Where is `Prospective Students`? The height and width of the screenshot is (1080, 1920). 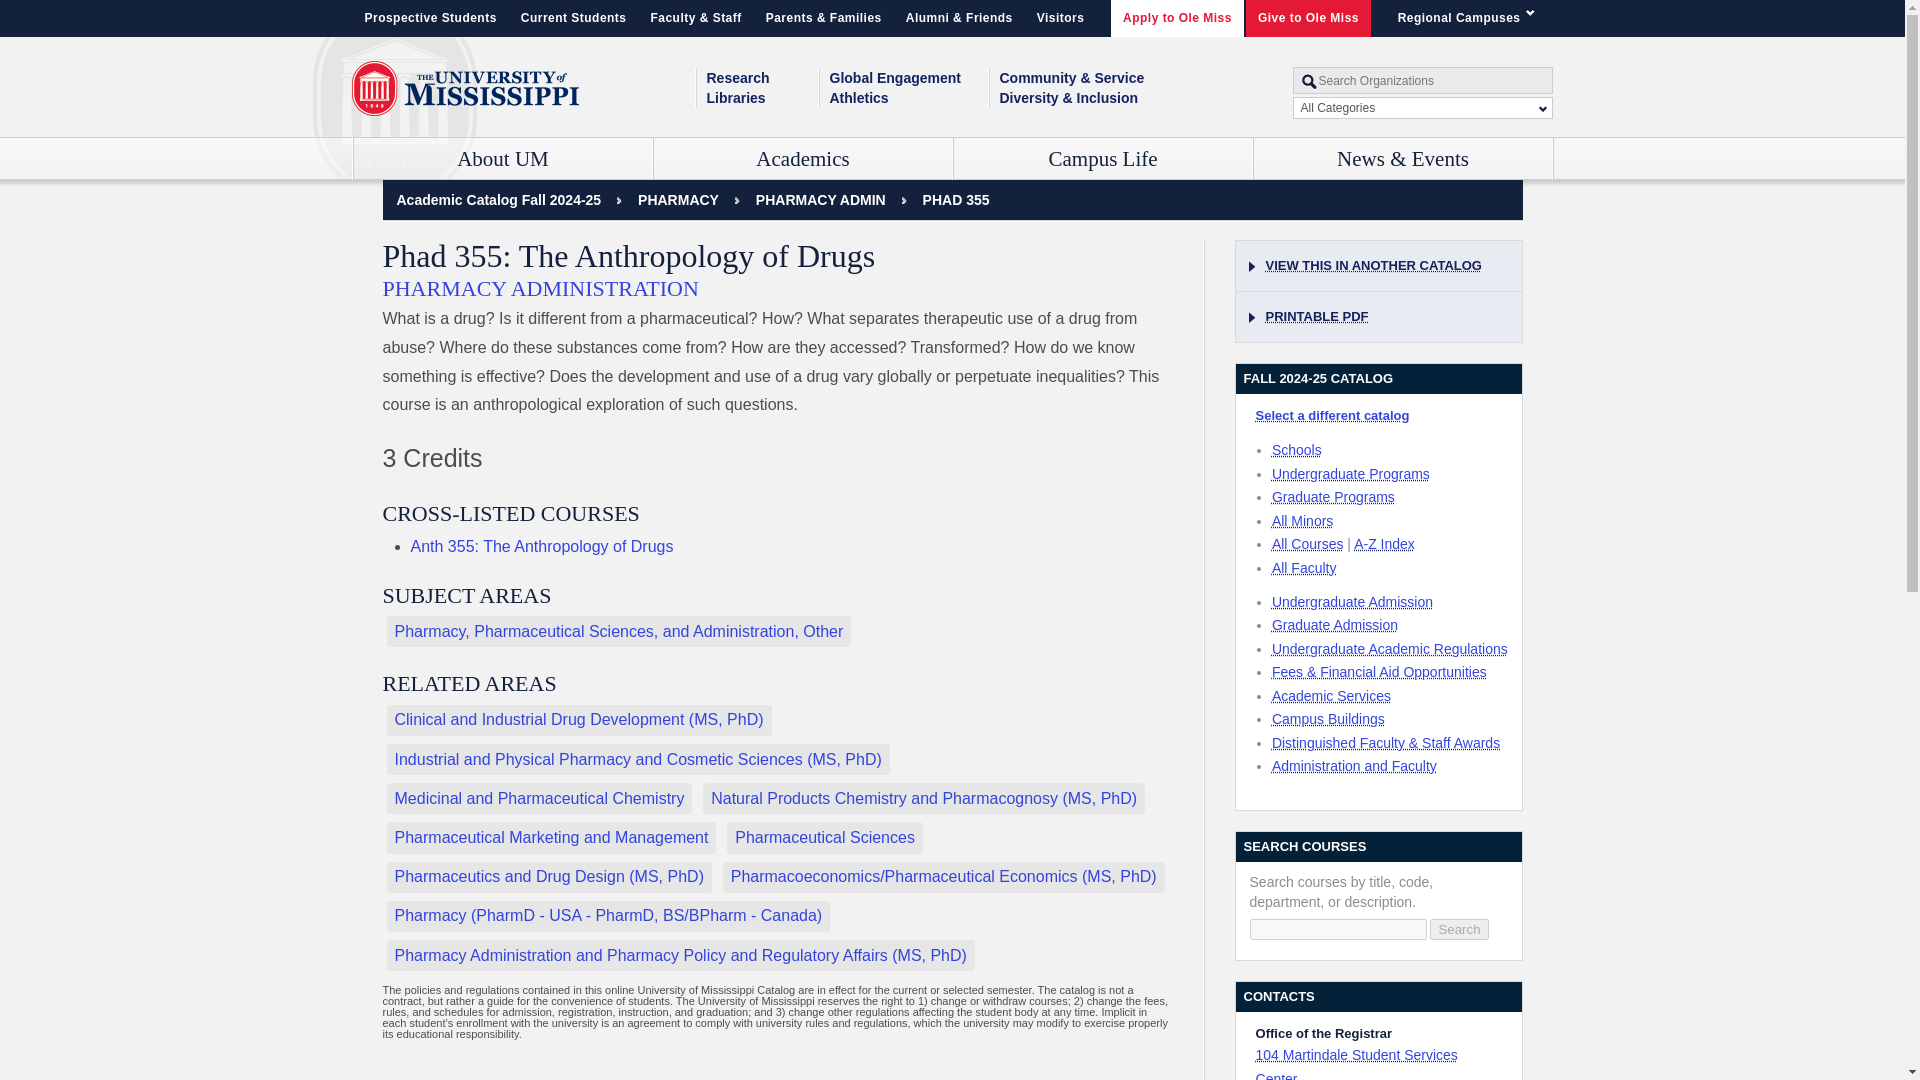
Prospective Students is located at coordinates (430, 18).